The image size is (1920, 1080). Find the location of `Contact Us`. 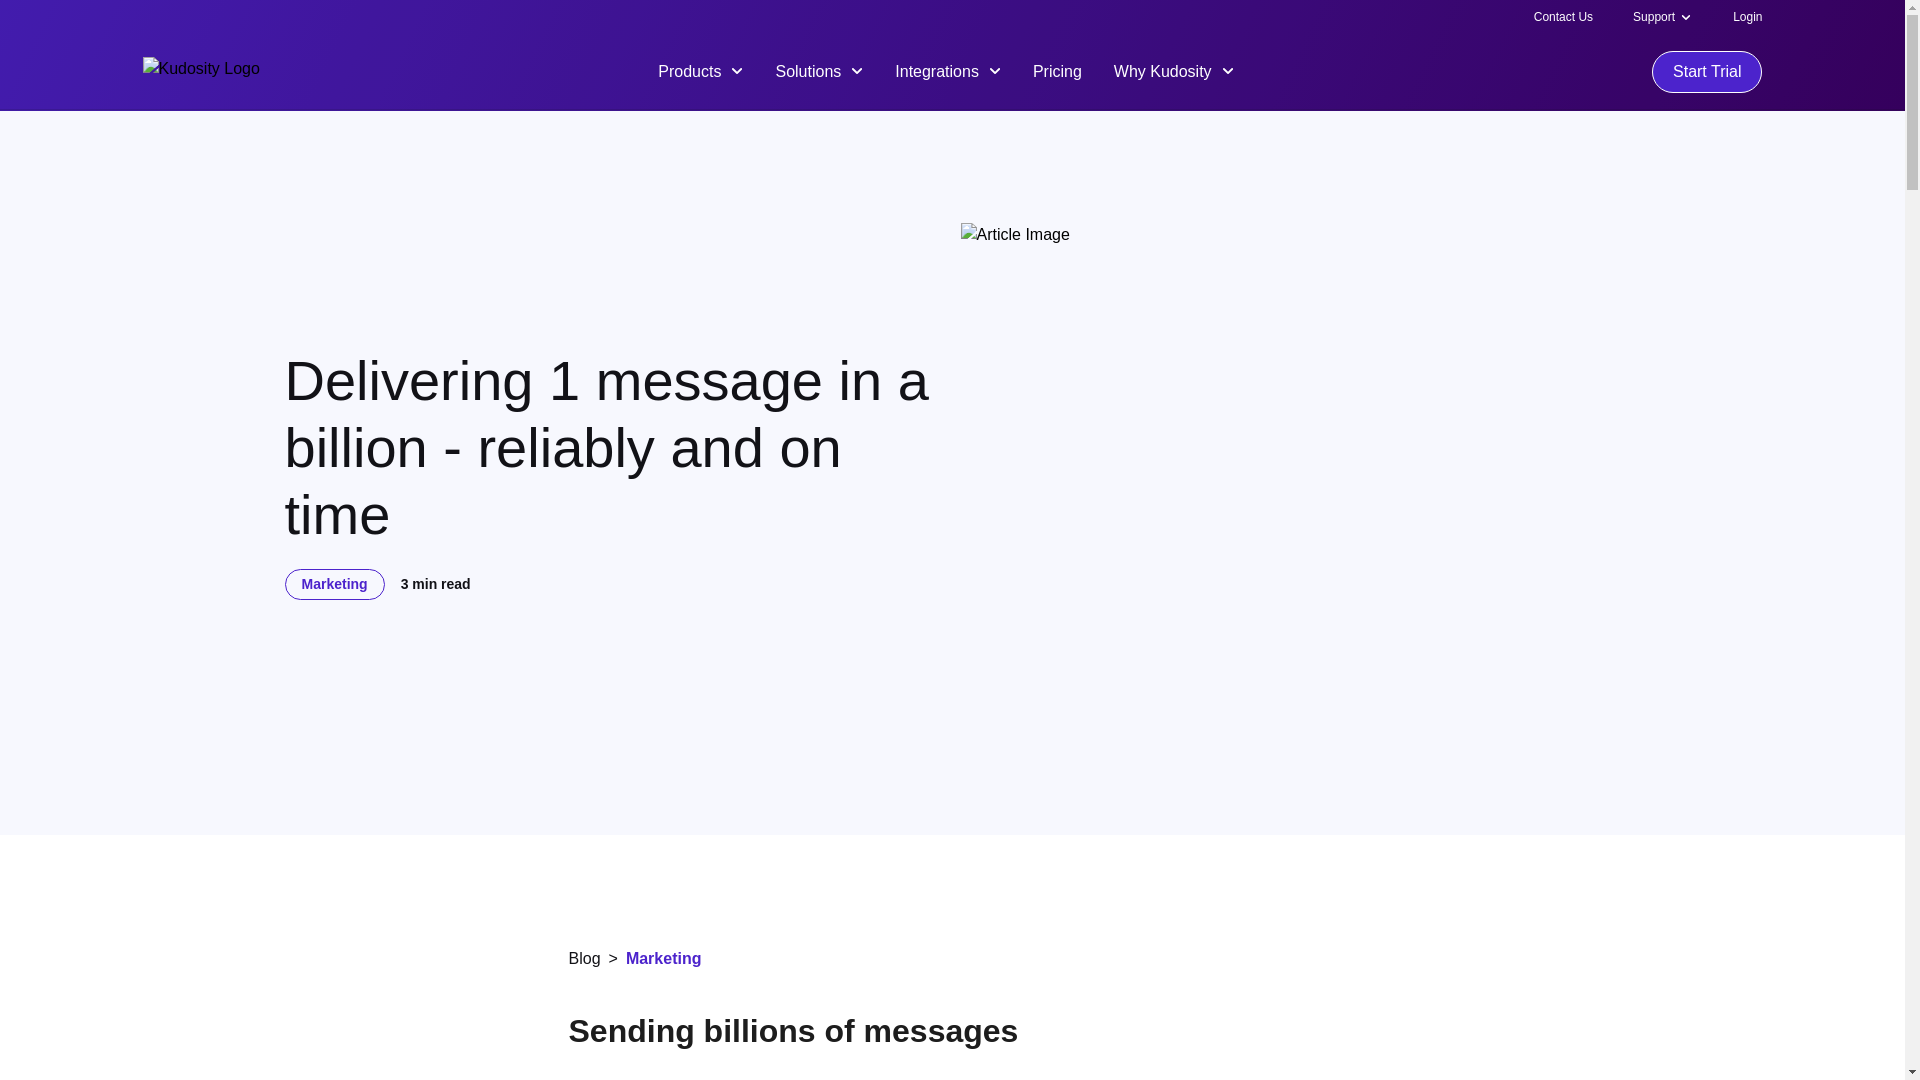

Contact Us is located at coordinates (1564, 16).